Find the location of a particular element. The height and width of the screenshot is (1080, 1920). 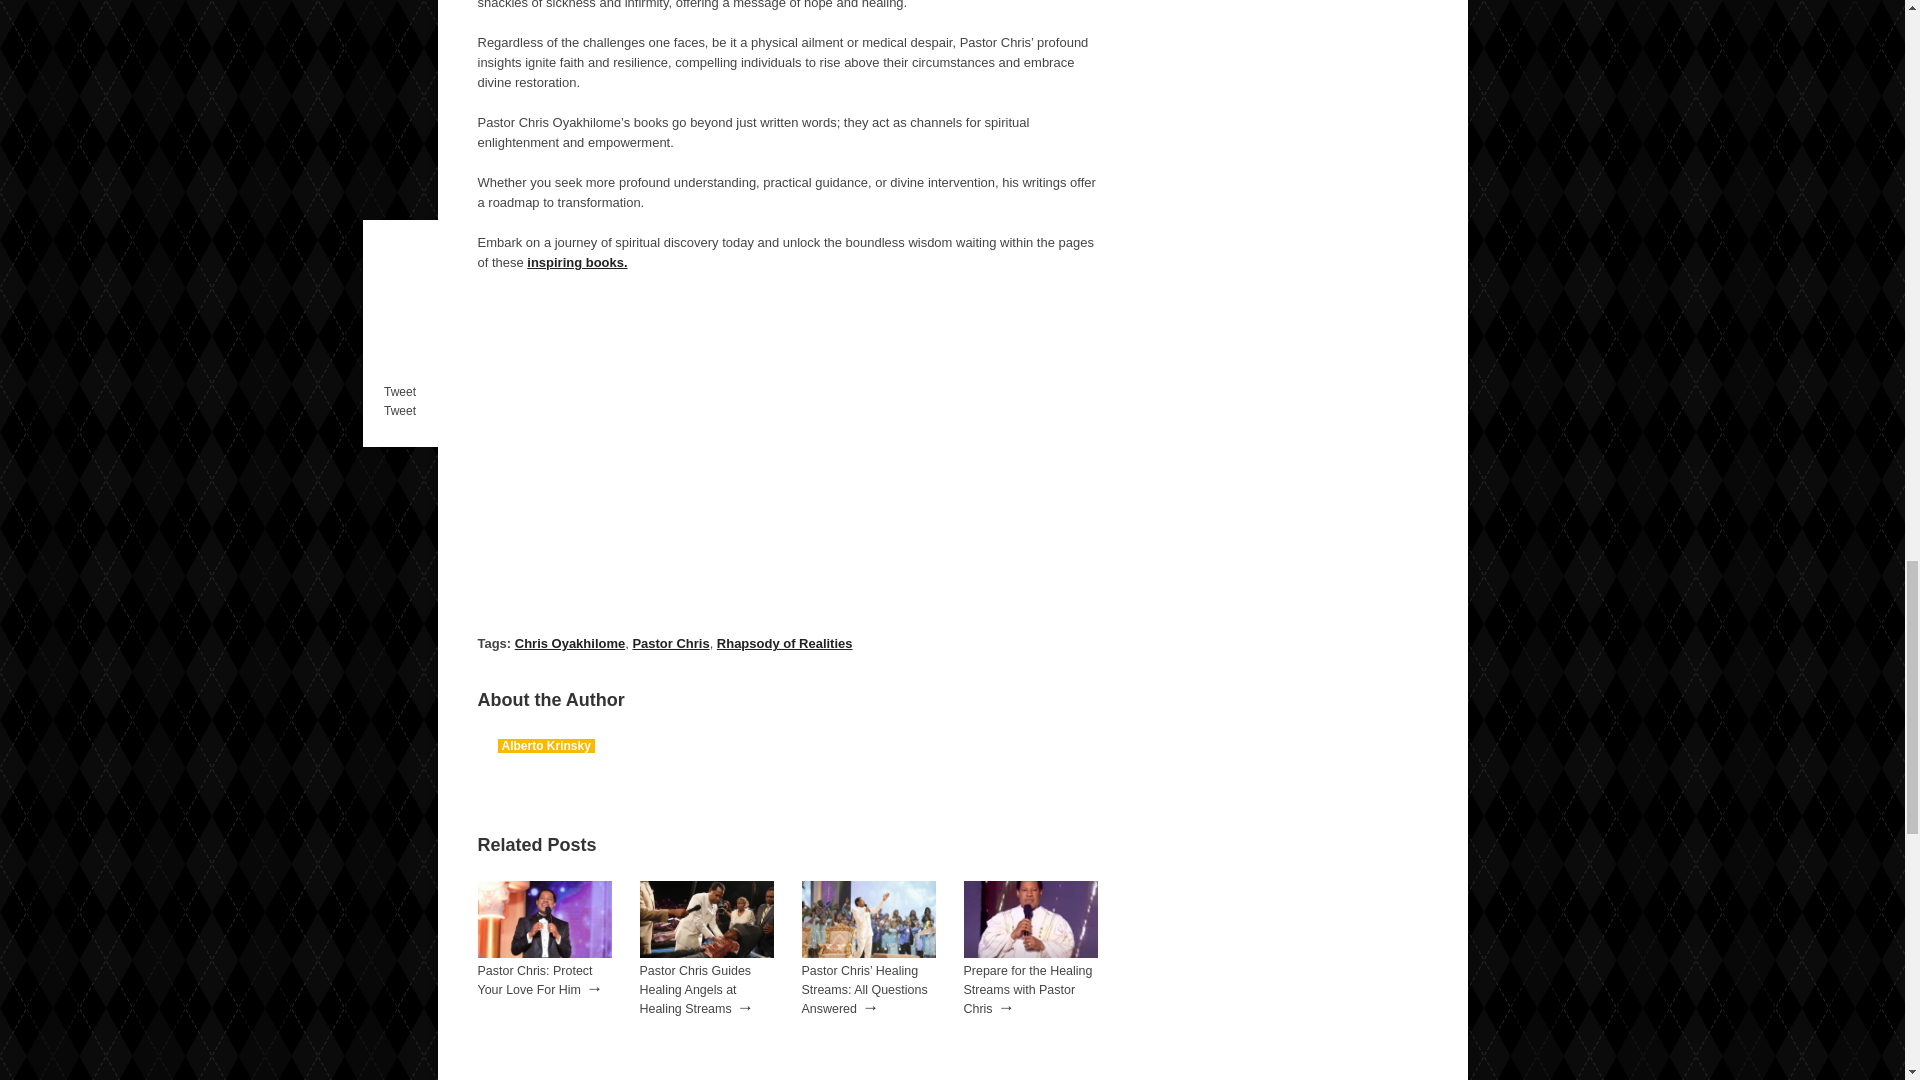

Prepare for the Healing Streams with Pastor Chris is located at coordinates (1028, 990).